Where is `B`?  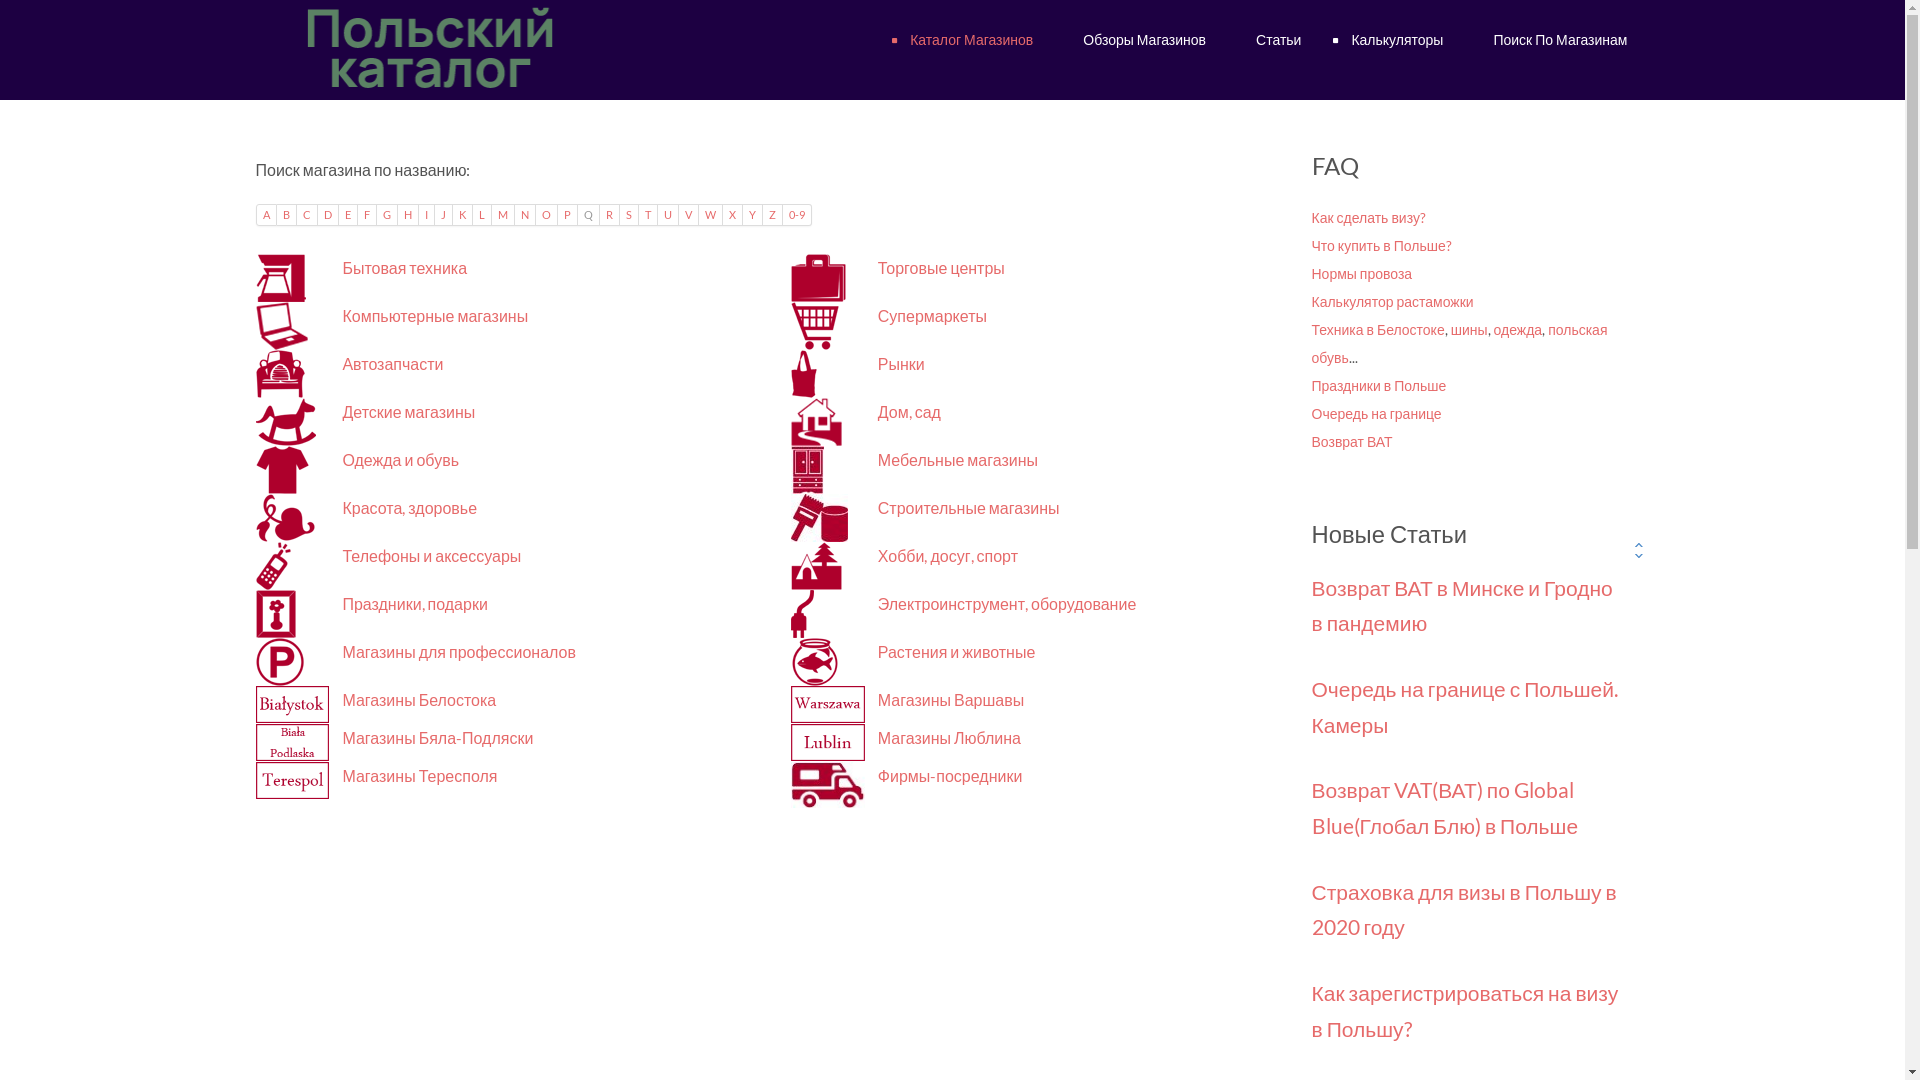 B is located at coordinates (286, 215).